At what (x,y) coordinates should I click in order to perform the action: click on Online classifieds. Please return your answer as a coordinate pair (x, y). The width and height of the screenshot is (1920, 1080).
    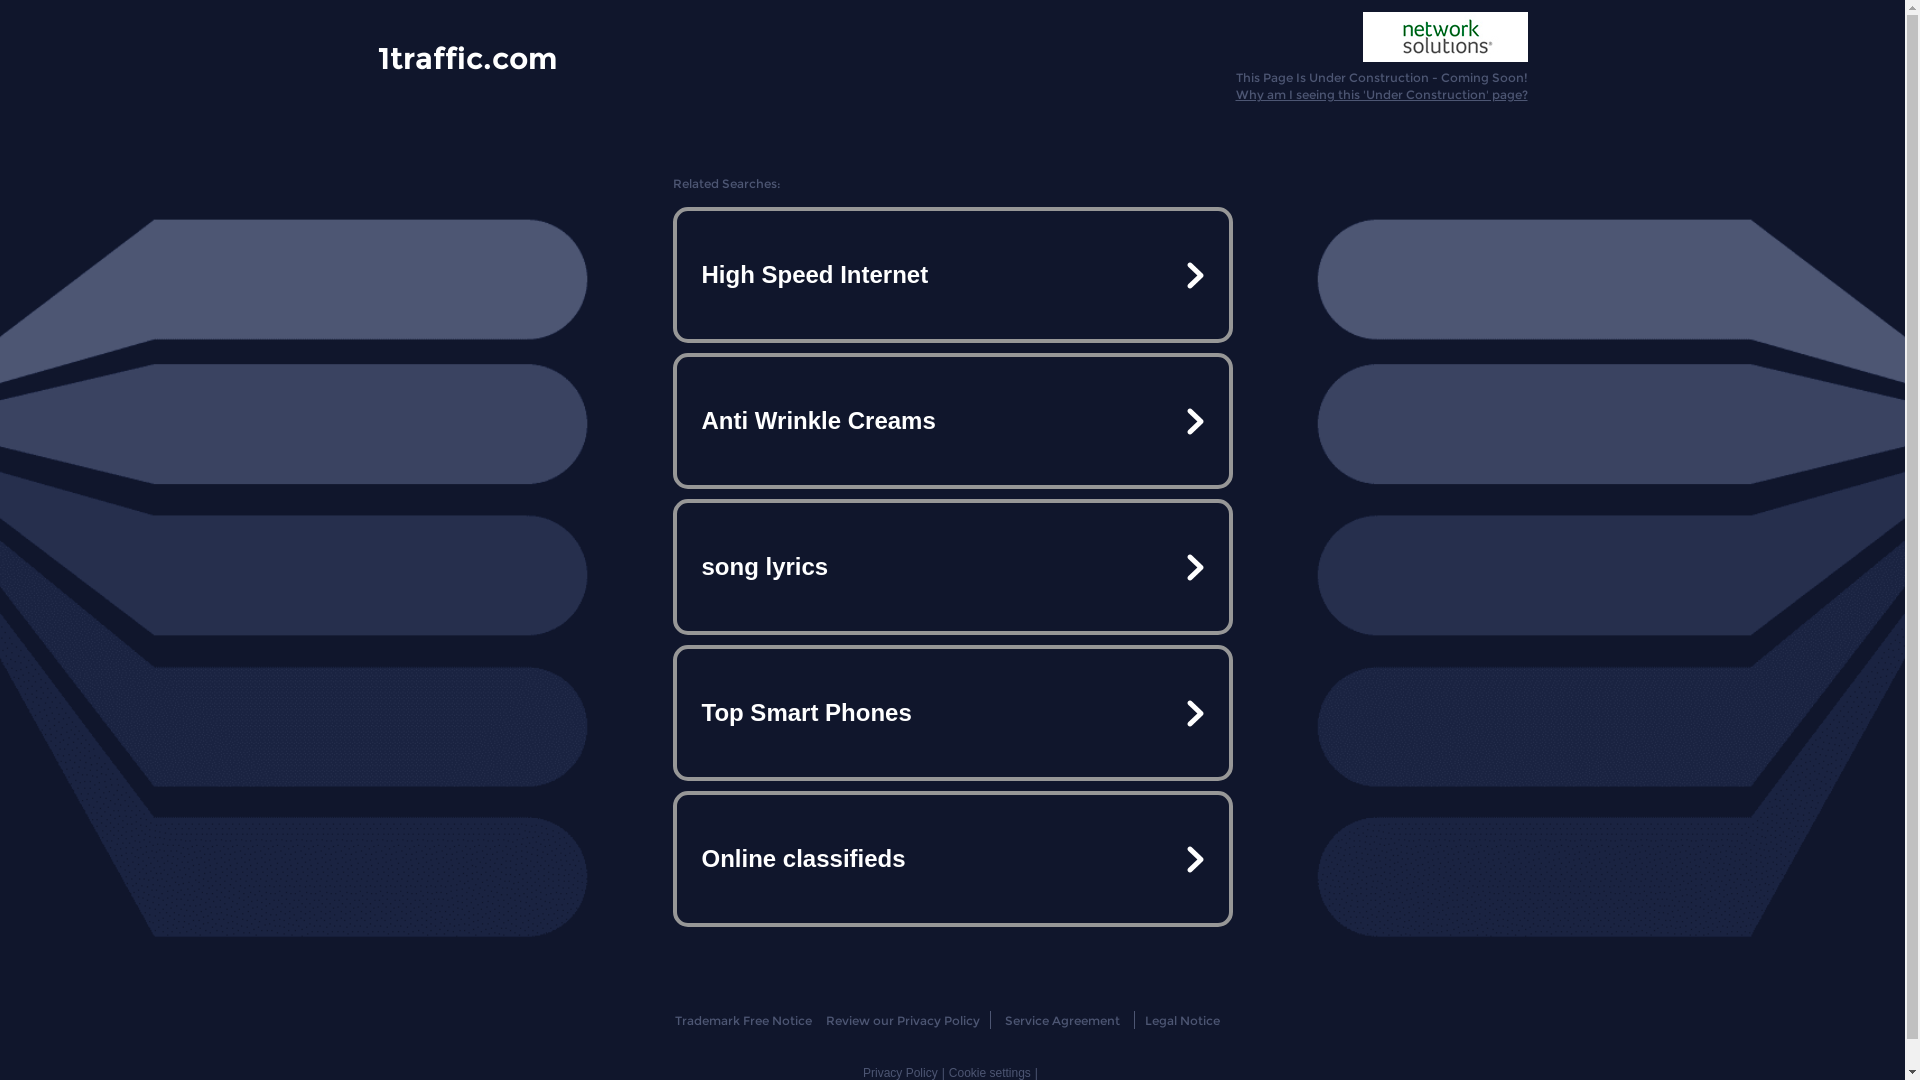
    Looking at the image, I should click on (952, 859).